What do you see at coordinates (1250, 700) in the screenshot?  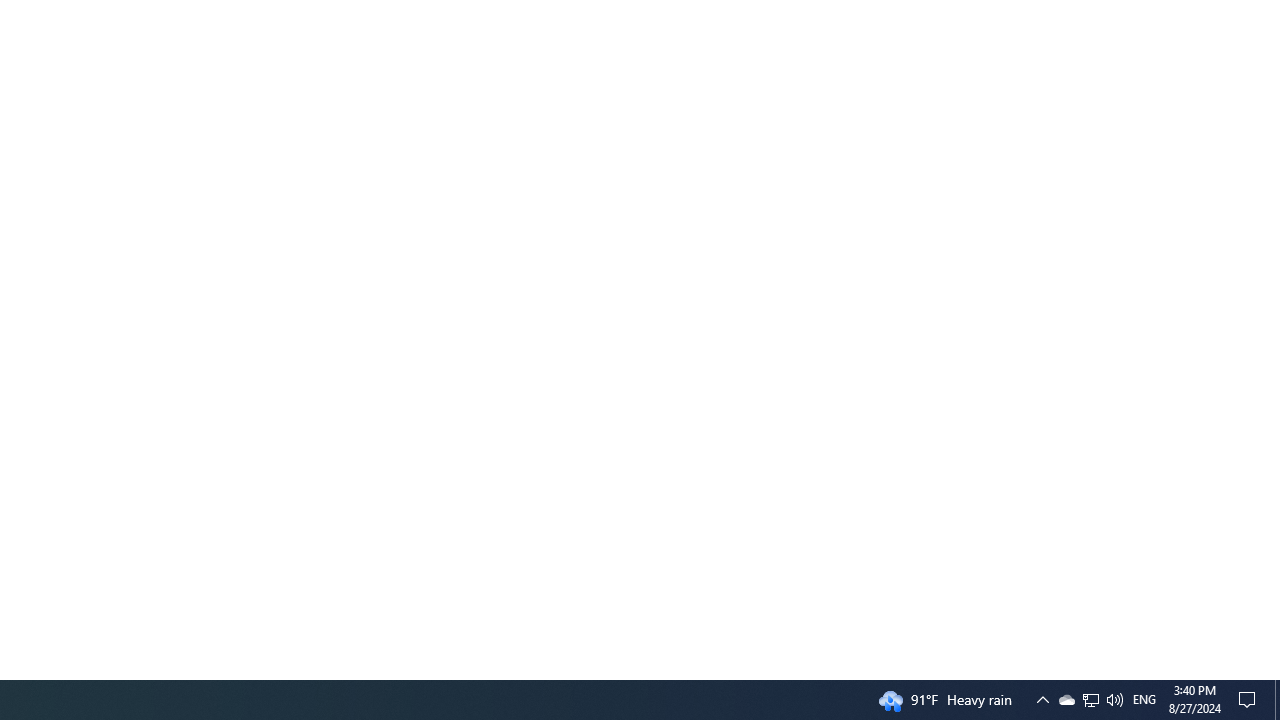 I see `Action Center, No new notifications` at bounding box center [1250, 700].